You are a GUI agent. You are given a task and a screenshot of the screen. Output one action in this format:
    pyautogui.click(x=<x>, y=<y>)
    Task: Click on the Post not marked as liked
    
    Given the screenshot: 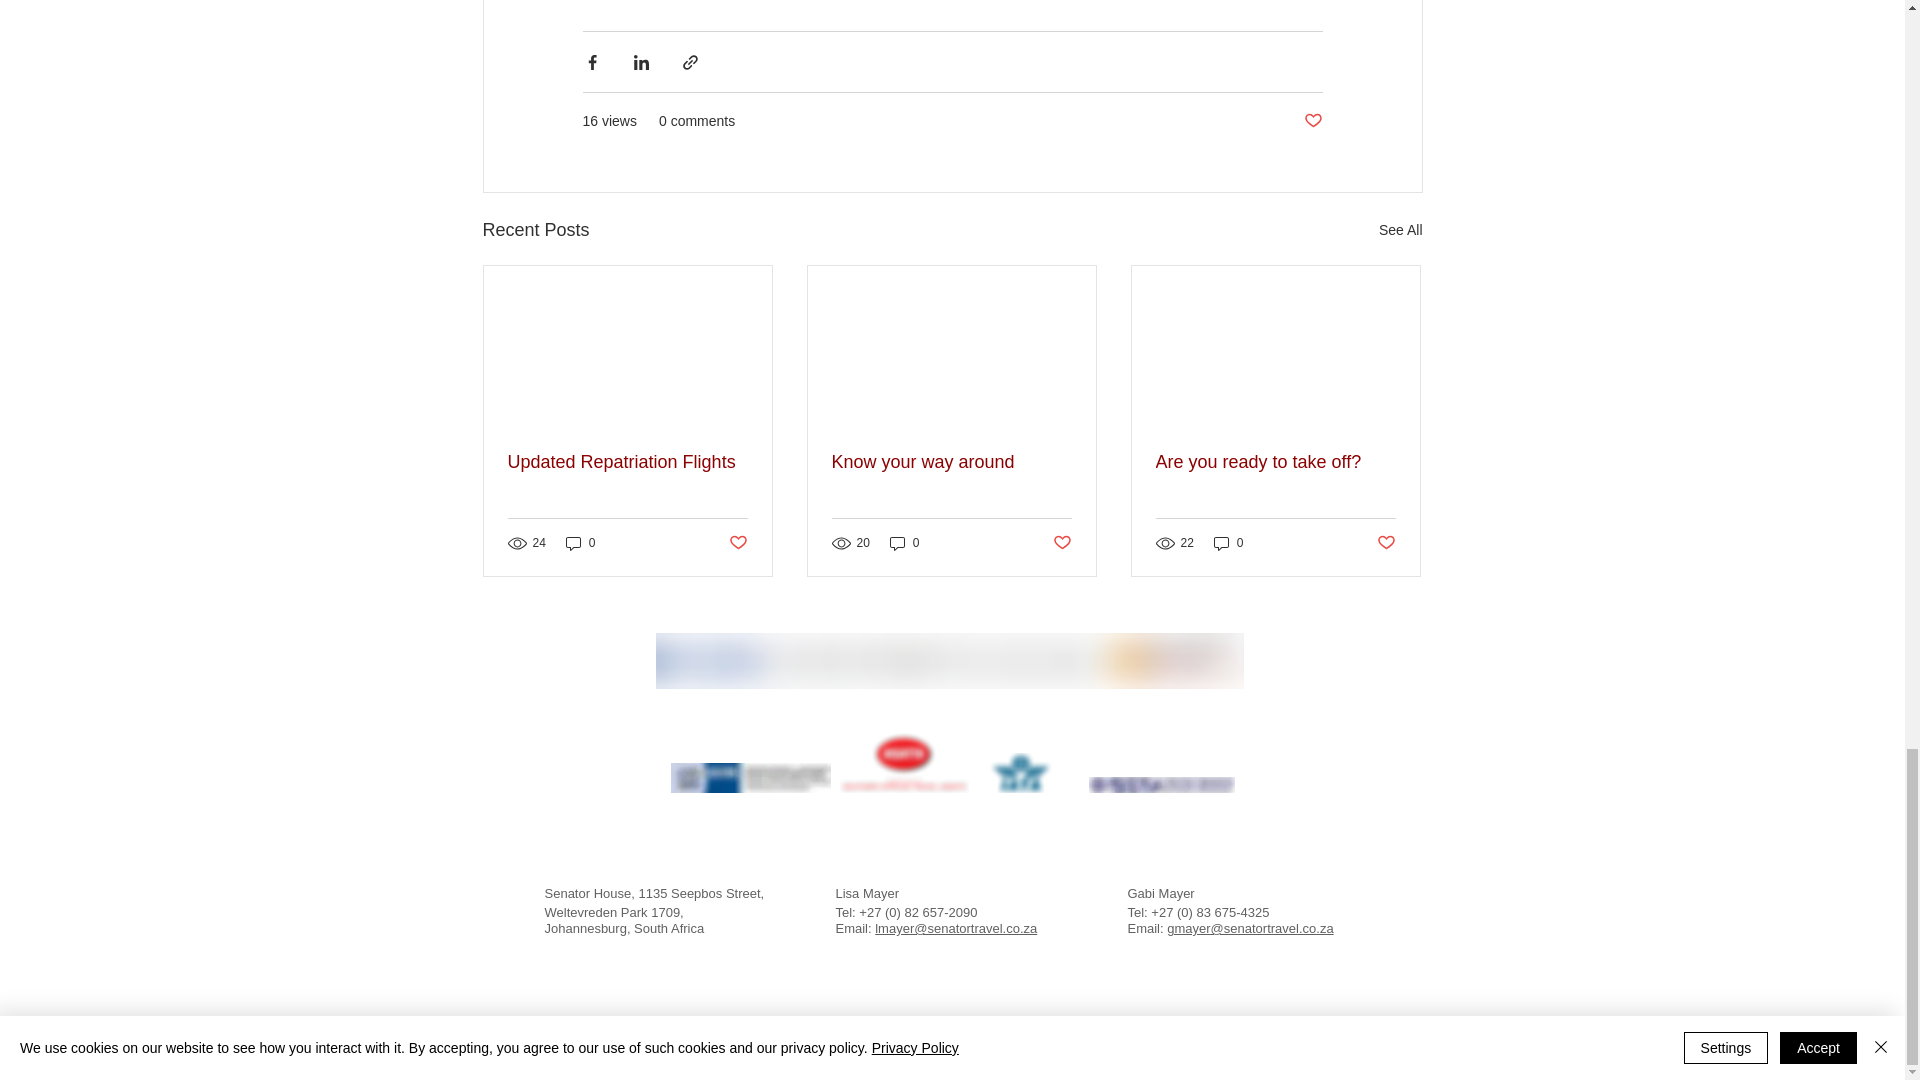 What is the action you would take?
    pyautogui.click(x=1386, y=544)
    